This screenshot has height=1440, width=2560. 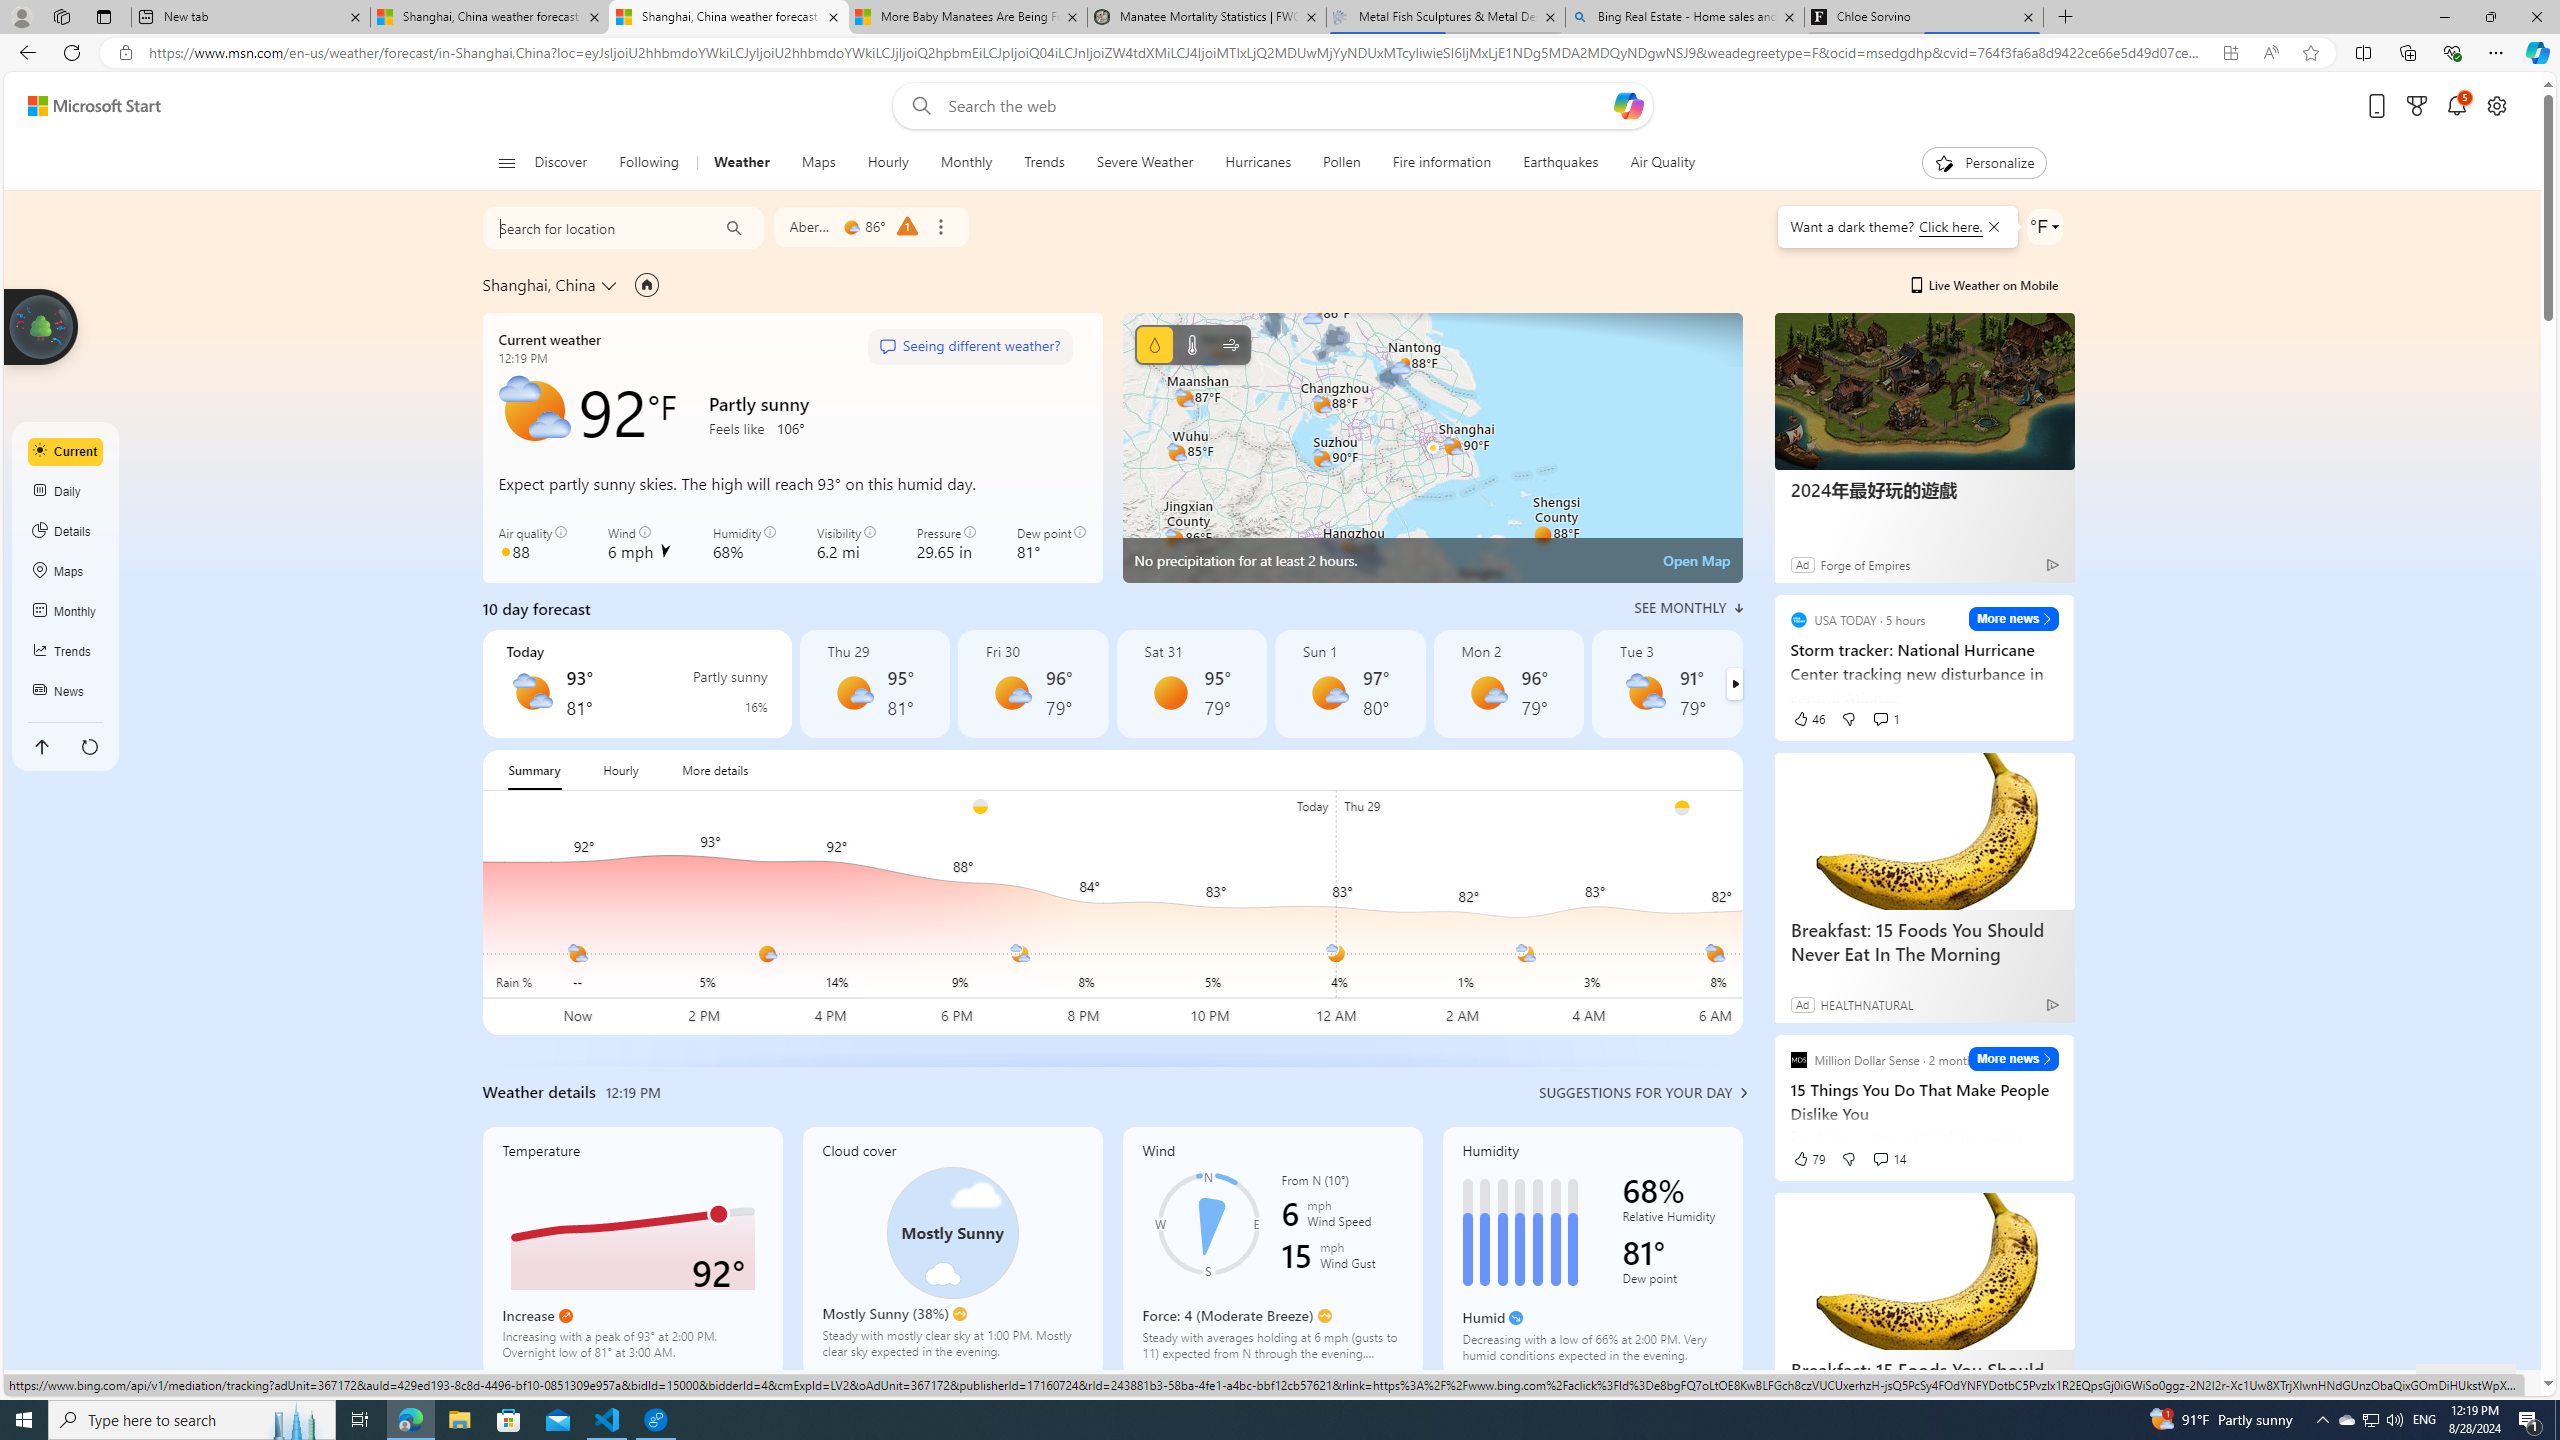 I want to click on Refresh this page, so click(x=89, y=746).